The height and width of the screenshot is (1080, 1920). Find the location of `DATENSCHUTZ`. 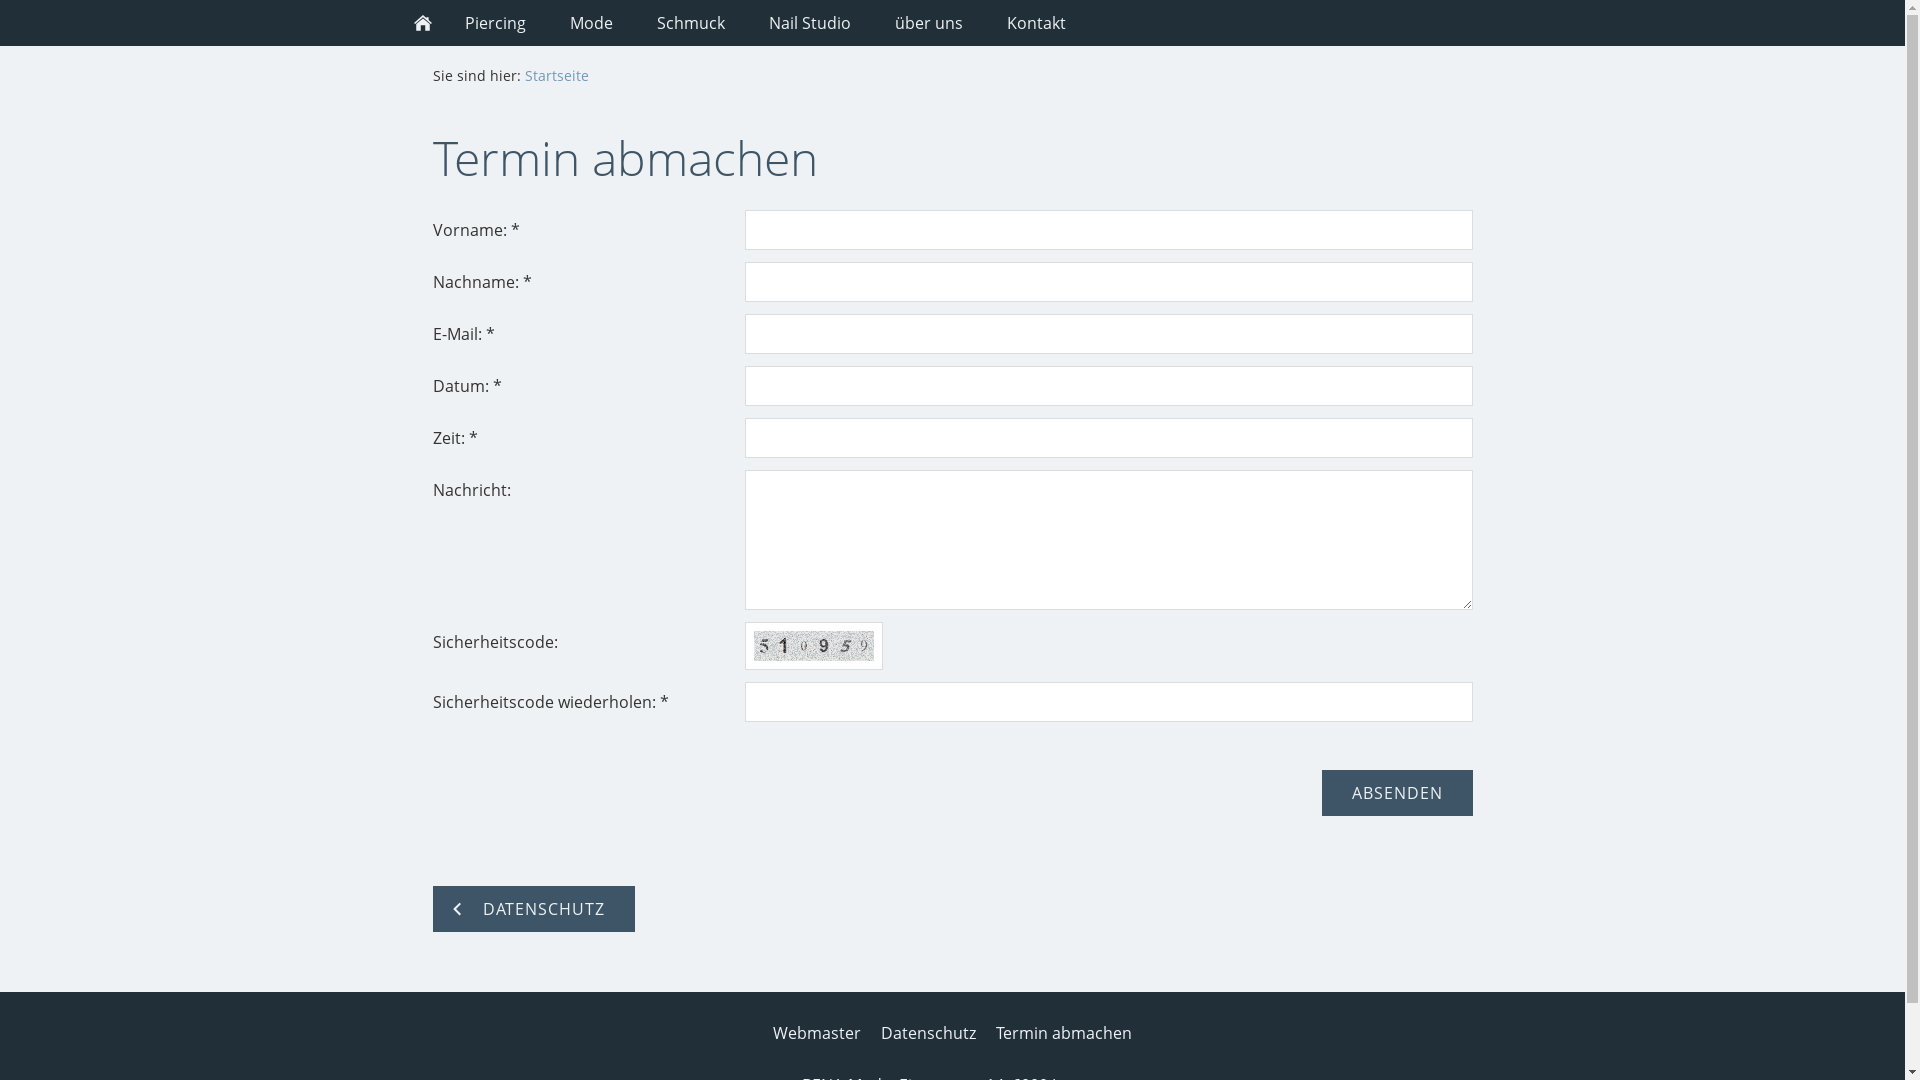

DATENSCHUTZ is located at coordinates (533, 909).